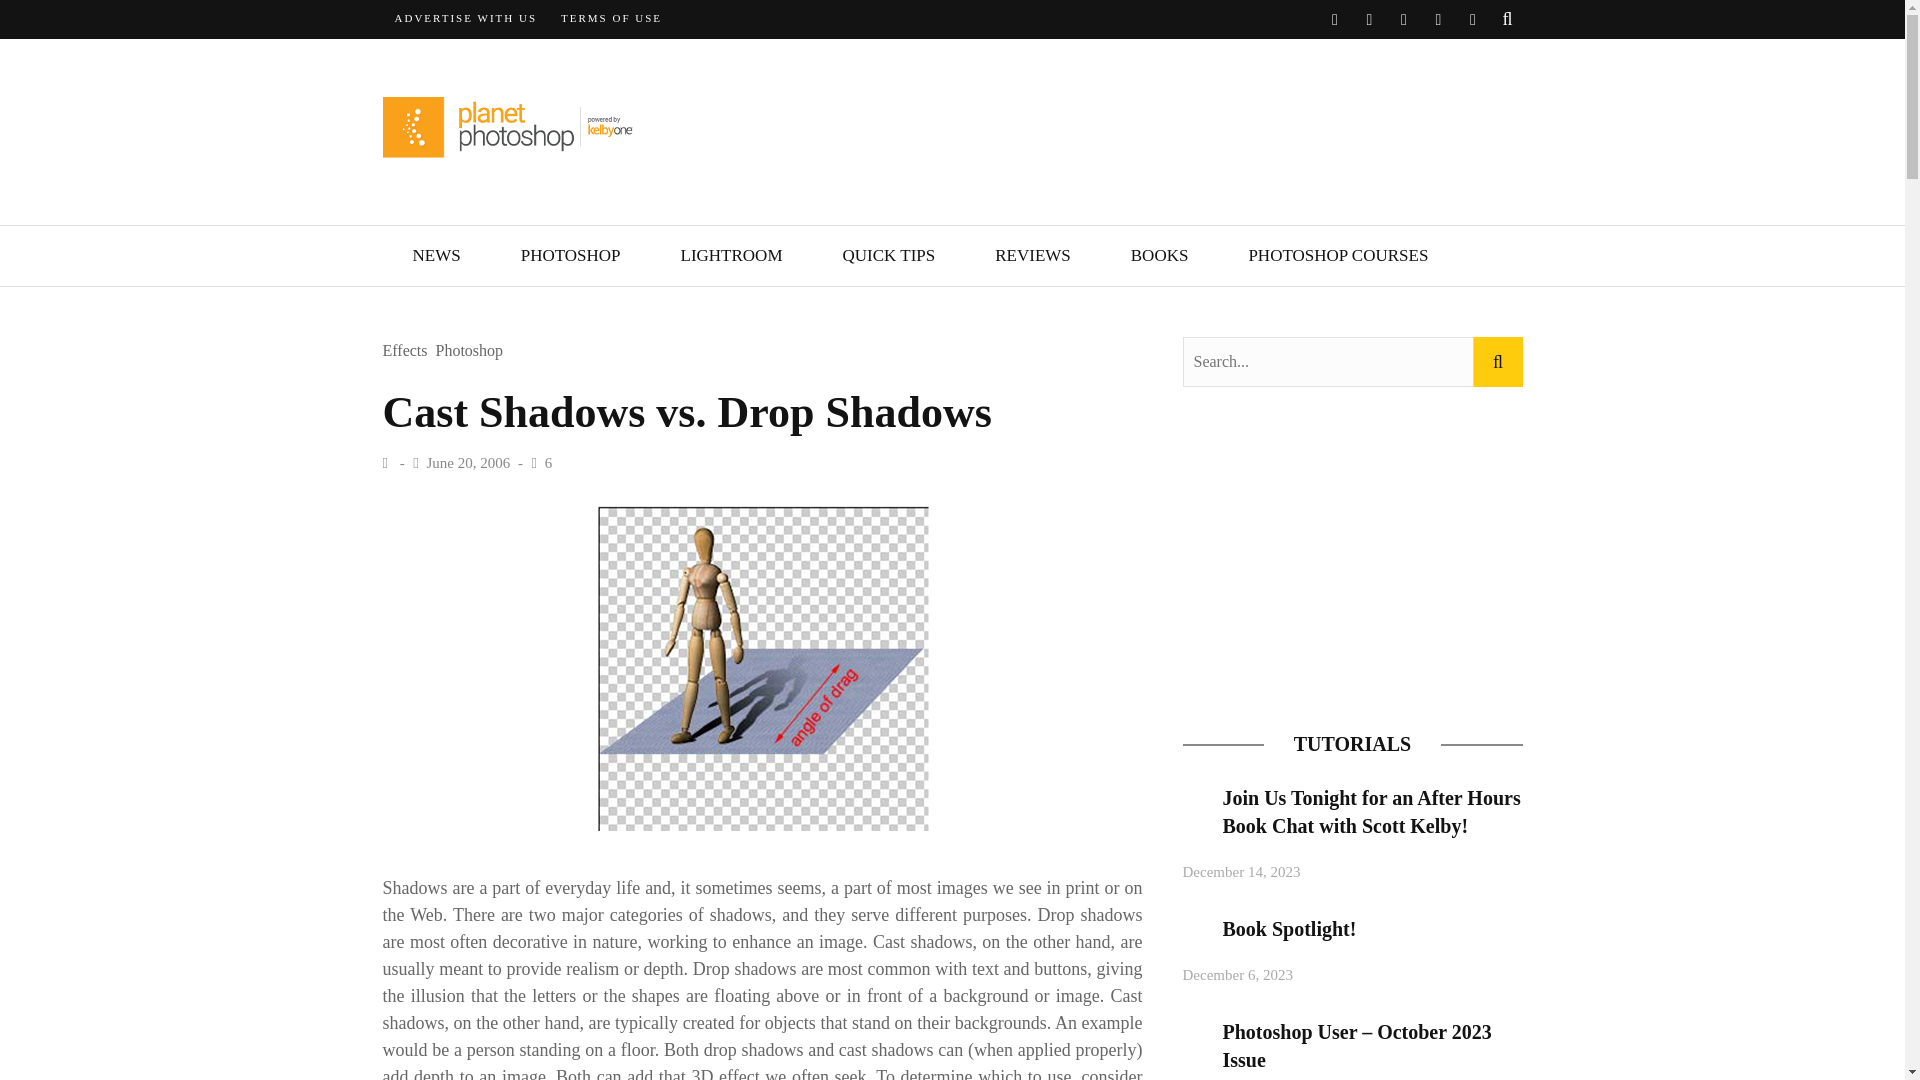 The height and width of the screenshot is (1080, 1920). I want to click on PHOTOSHOP COURSES, so click(1337, 256).